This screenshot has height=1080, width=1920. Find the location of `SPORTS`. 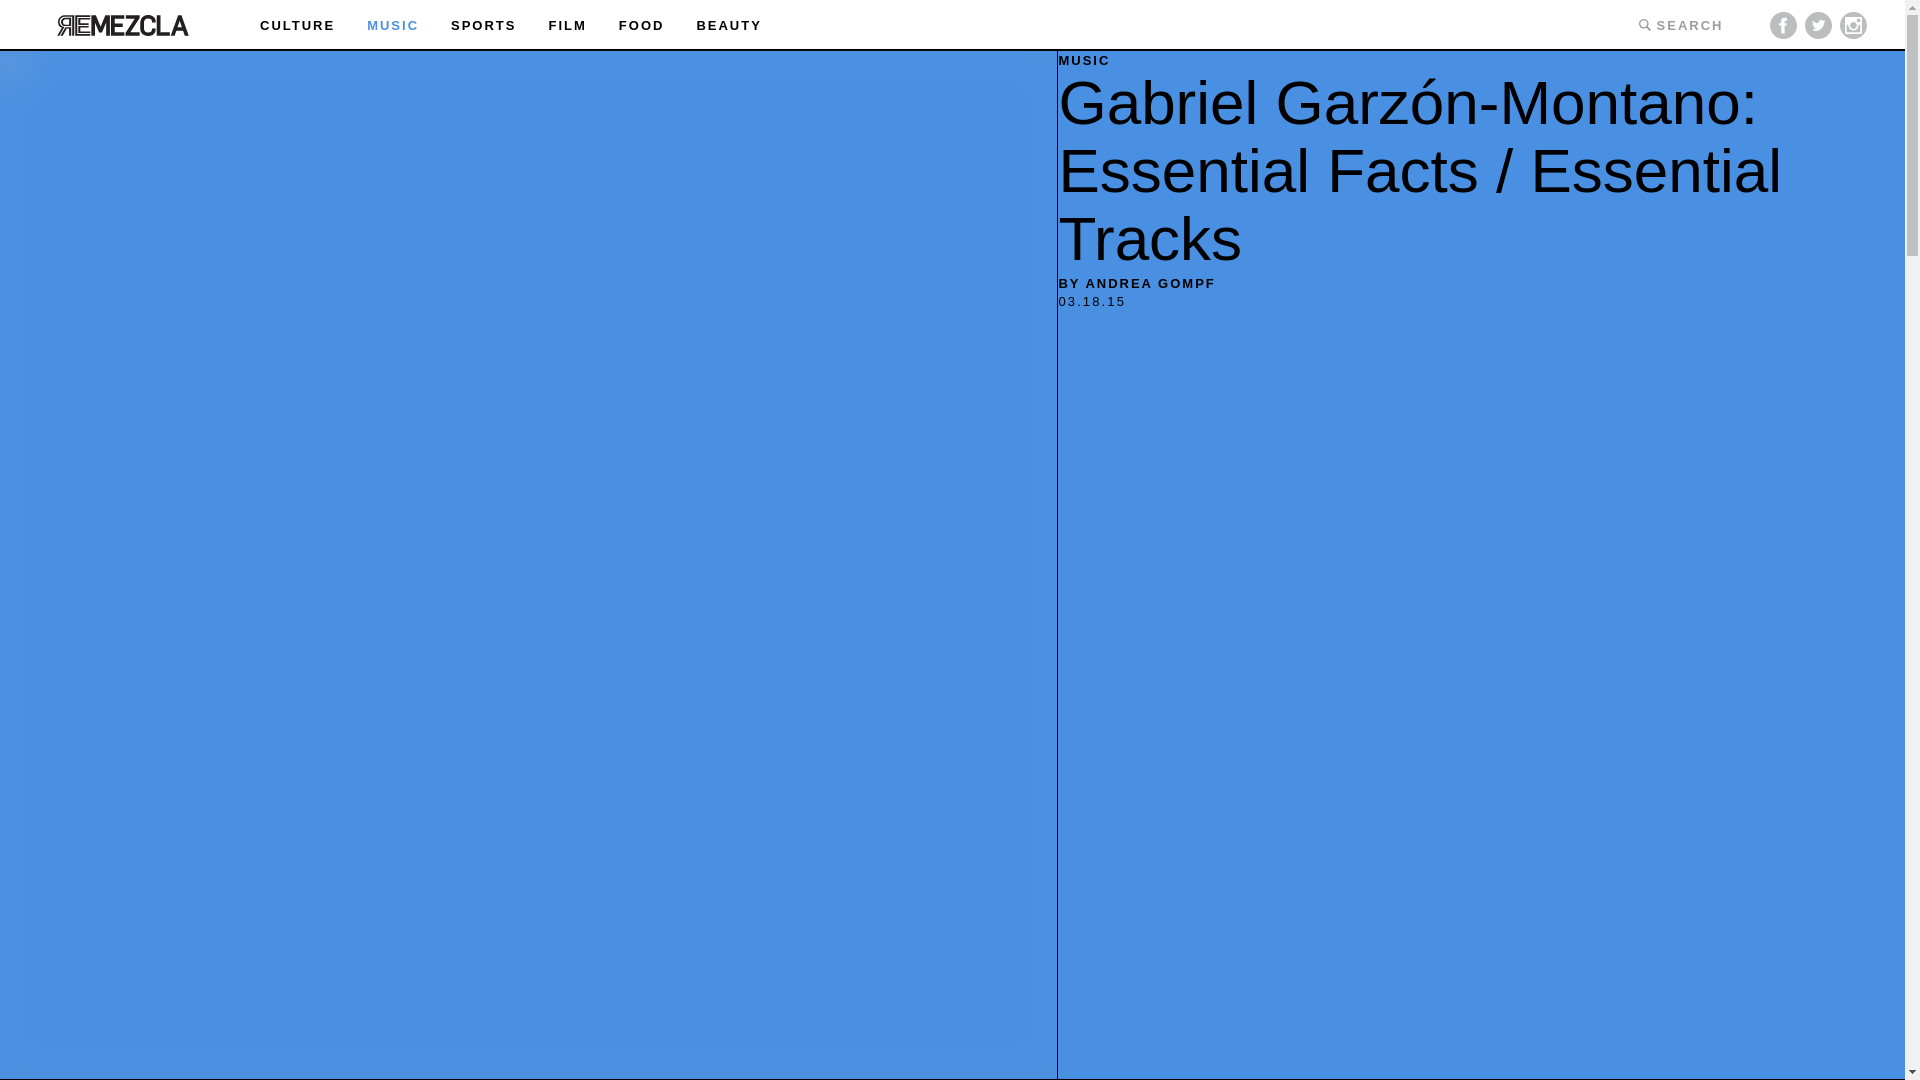

SPORTS is located at coordinates (484, 26).